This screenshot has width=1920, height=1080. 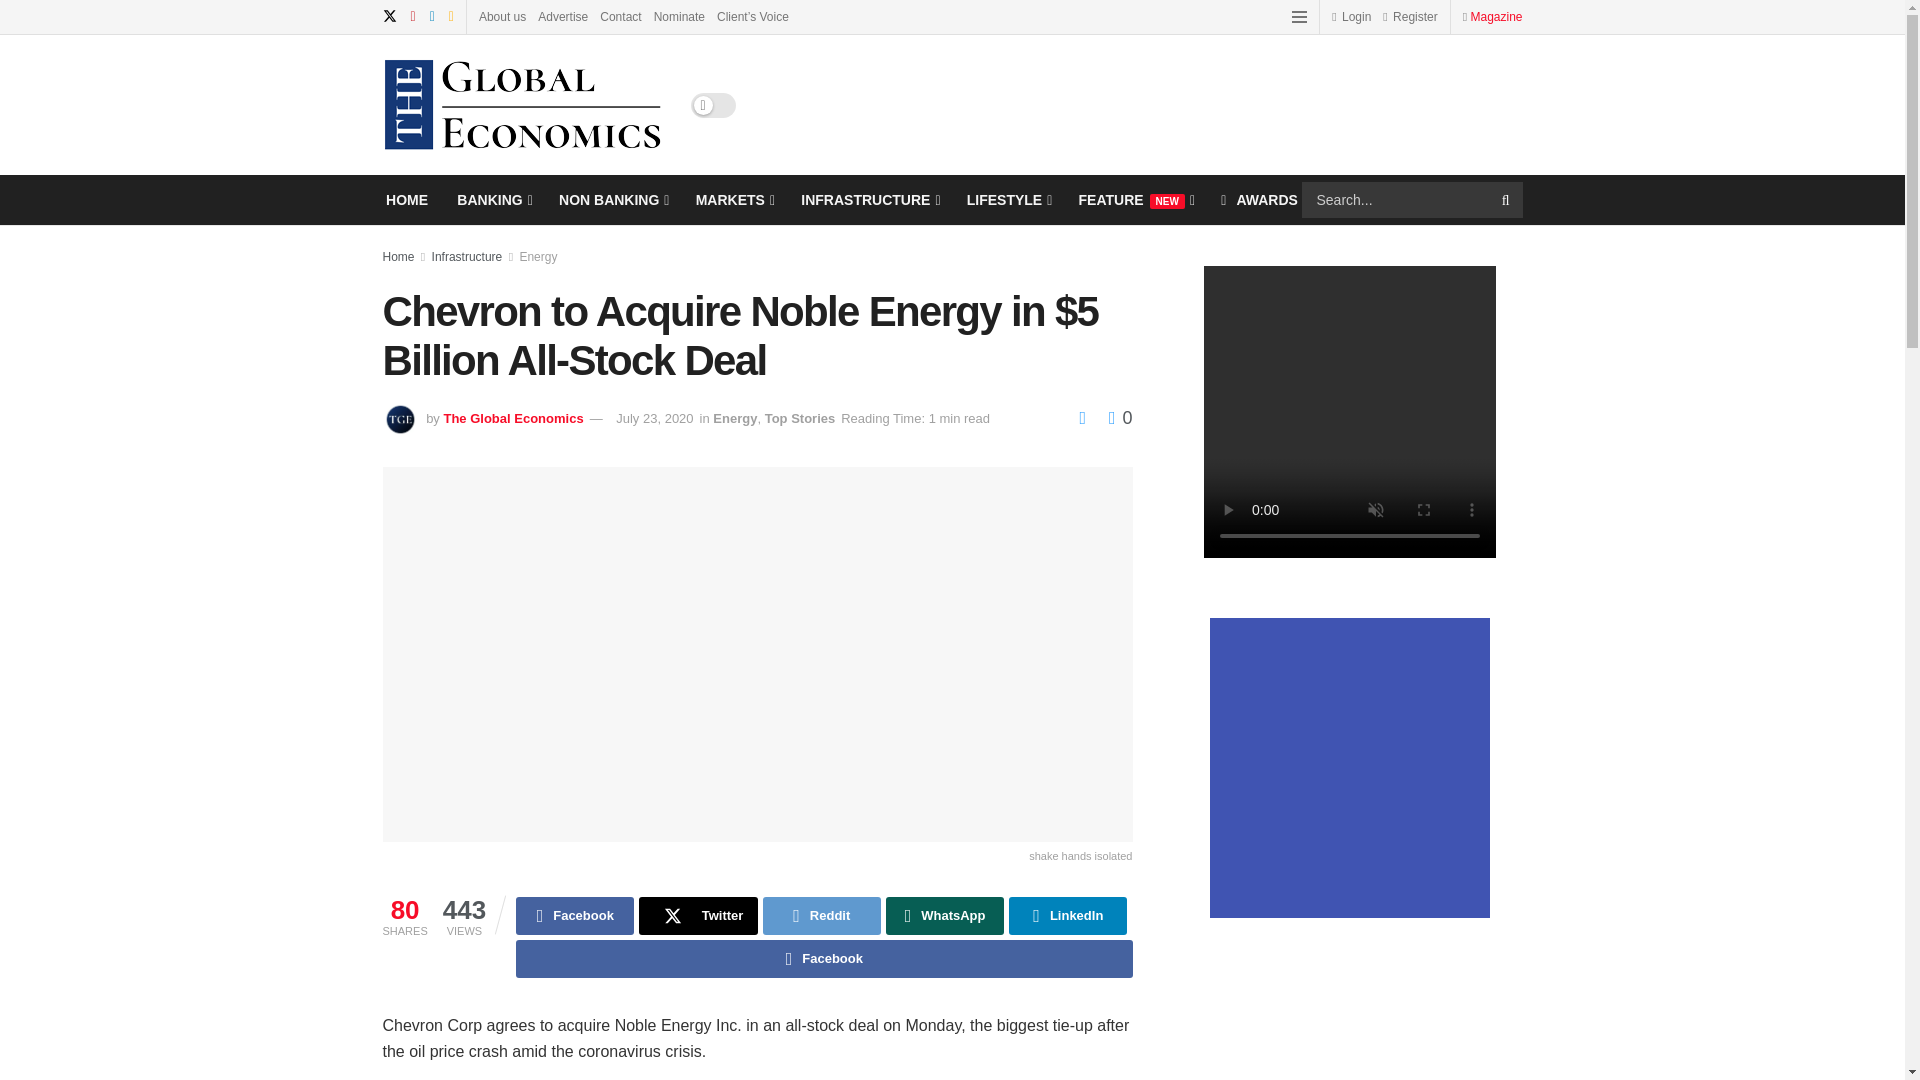 What do you see at coordinates (868, 199) in the screenshot?
I see `INFRASTRUCTURE` at bounding box center [868, 199].